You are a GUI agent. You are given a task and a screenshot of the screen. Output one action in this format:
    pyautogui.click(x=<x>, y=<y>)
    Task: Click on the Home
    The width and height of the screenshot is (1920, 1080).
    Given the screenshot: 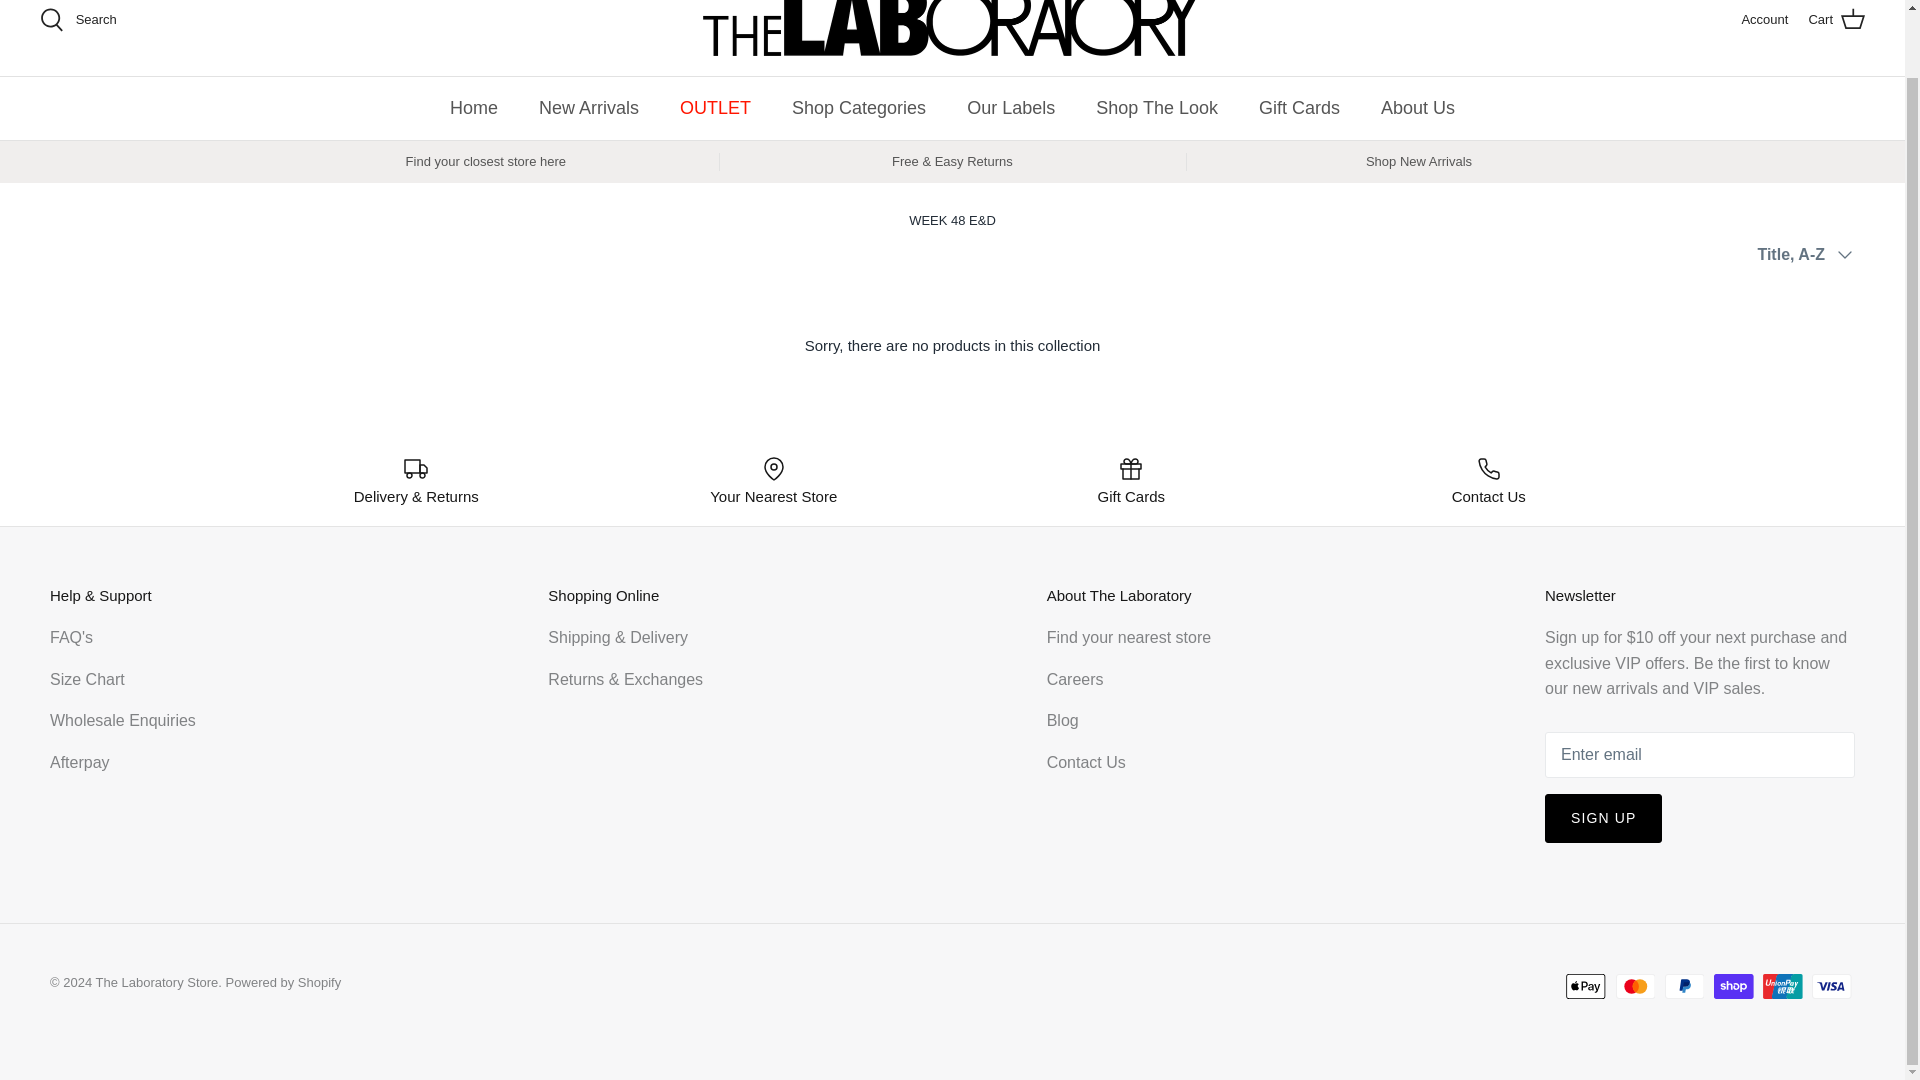 What is the action you would take?
    pyautogui.click(x=474, y=108)
    